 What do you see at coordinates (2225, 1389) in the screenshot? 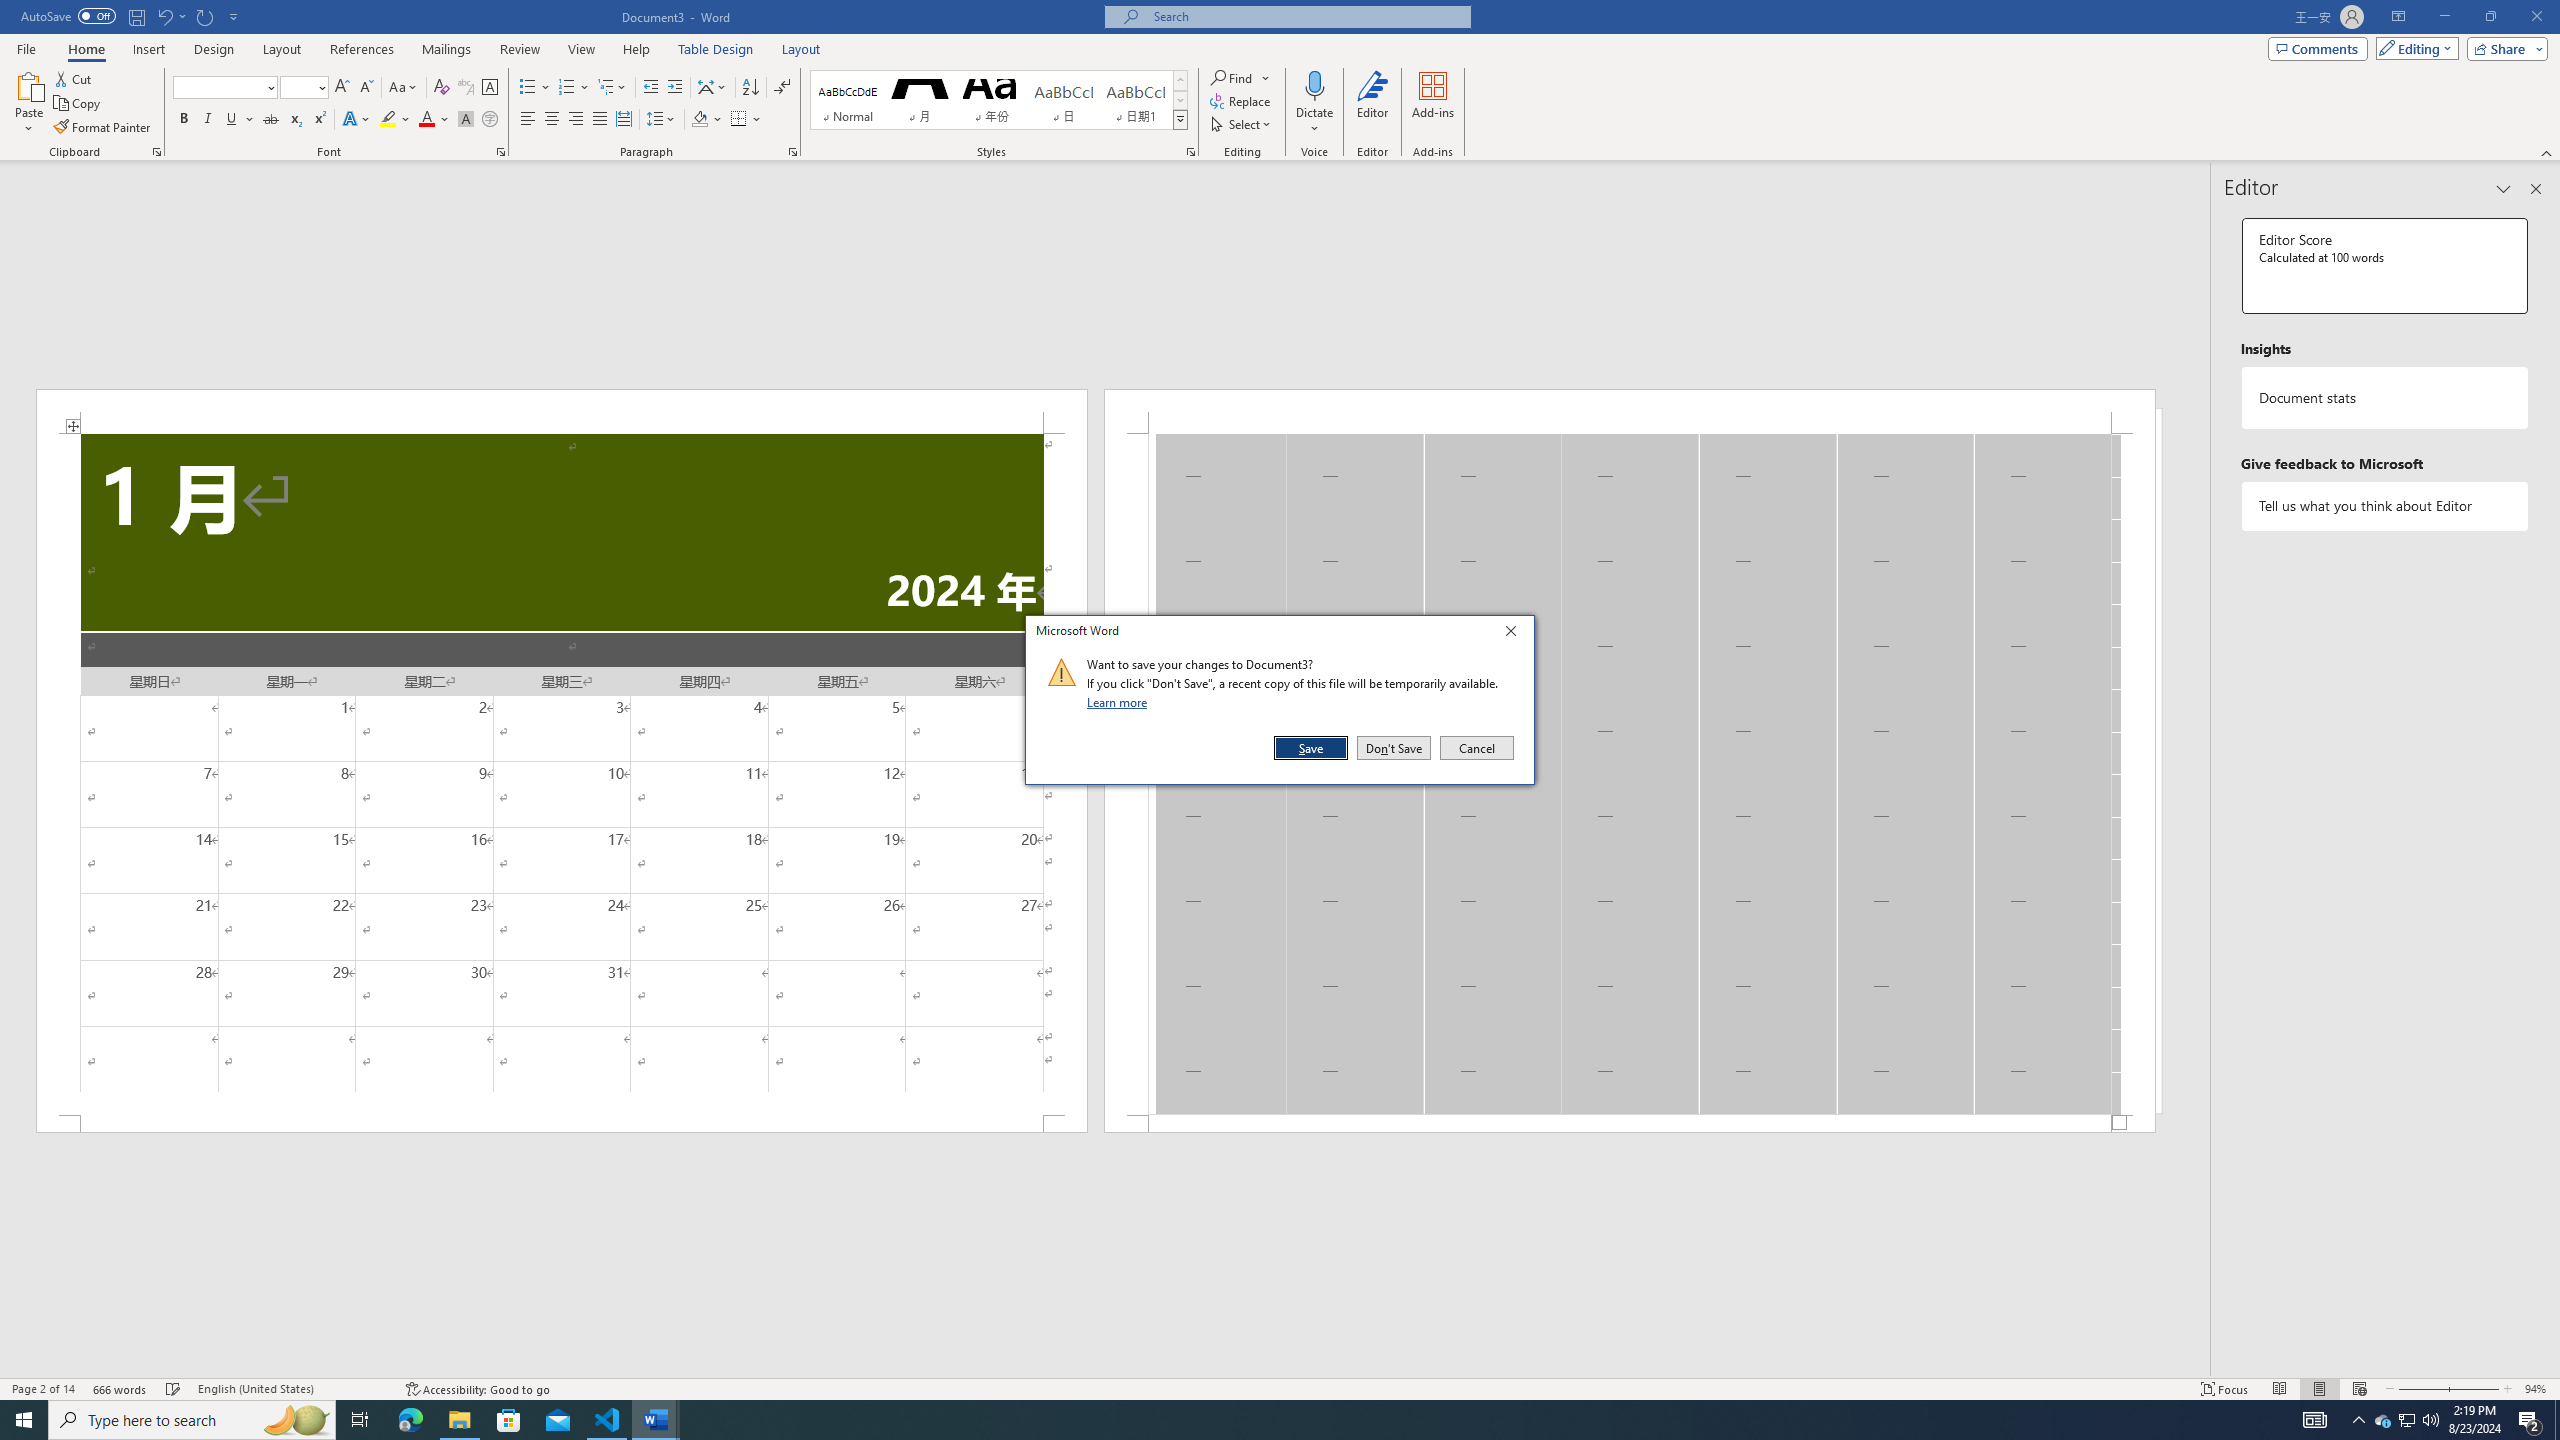
I see `Focus ` at bounding box center [2225, 1389].